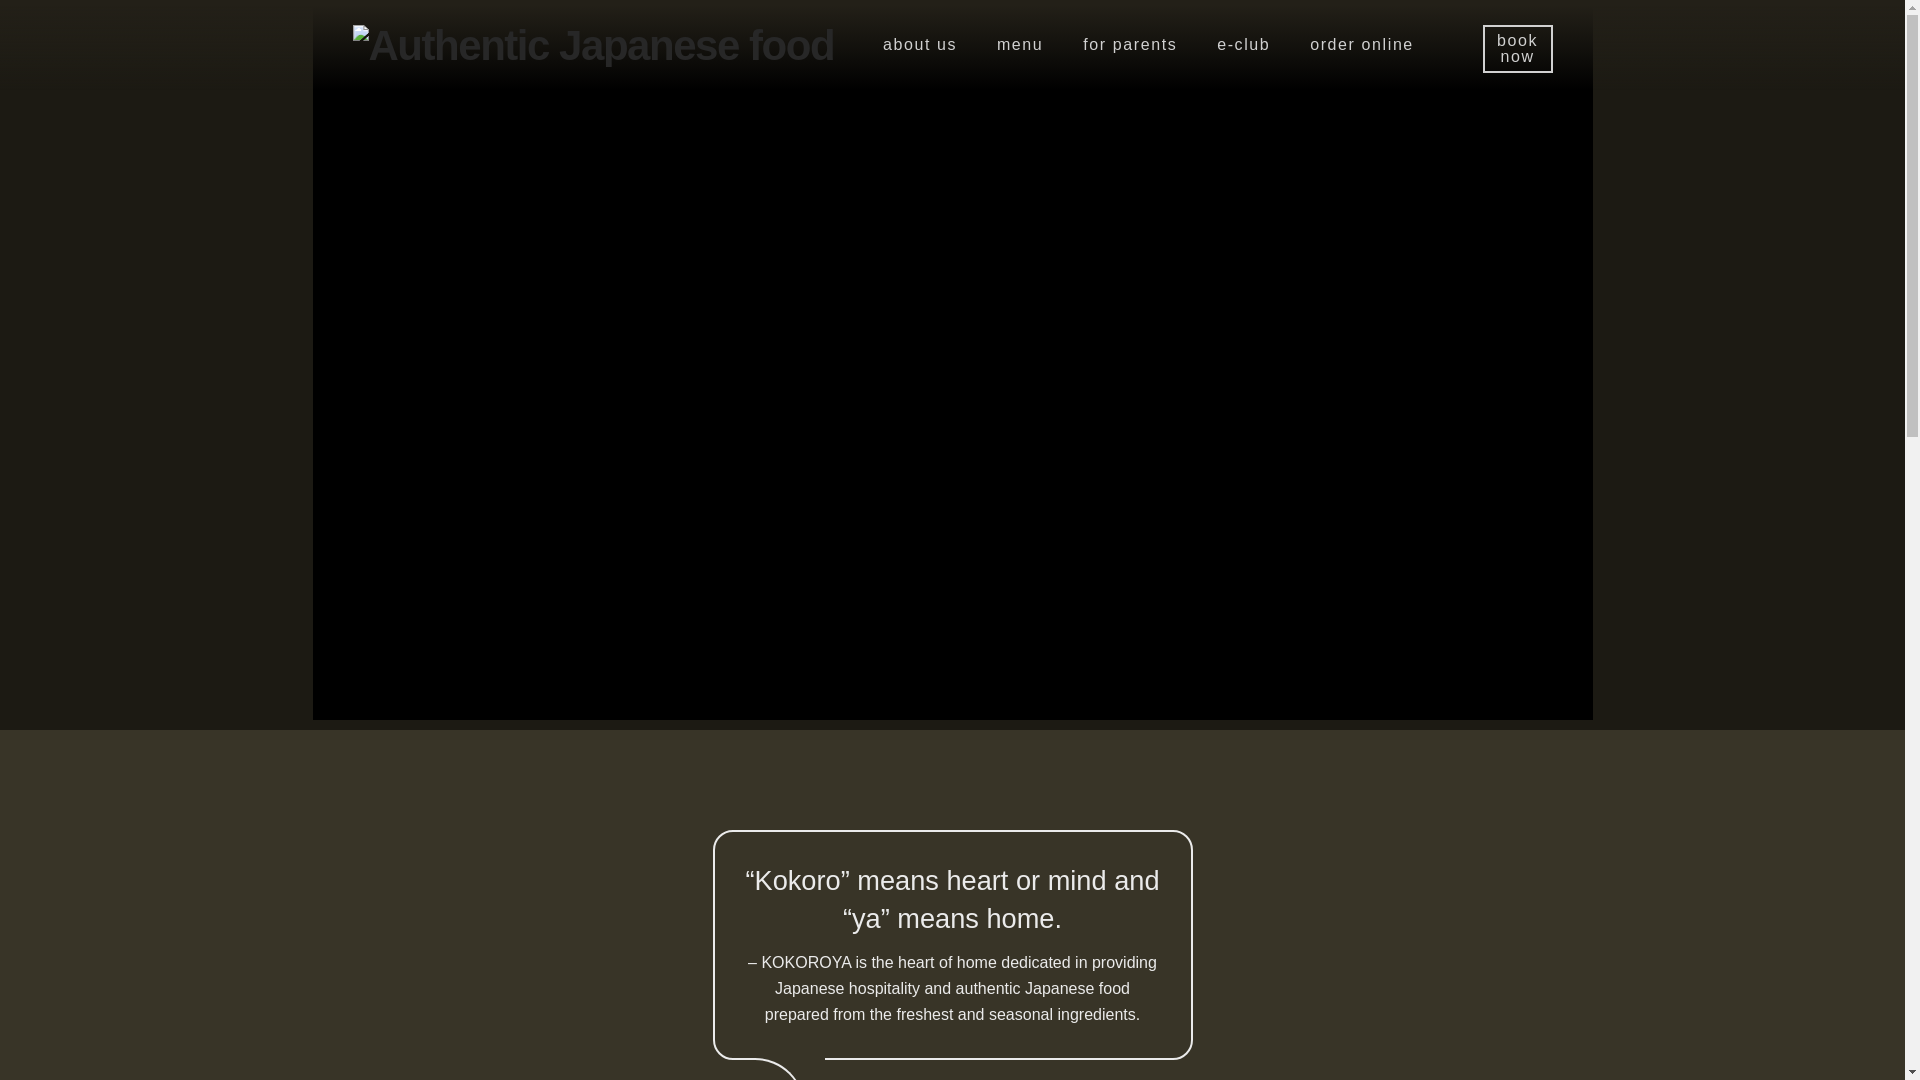  Describe the element at coordinates (1362, 45) in the screenshot. I see `order online` at that location.